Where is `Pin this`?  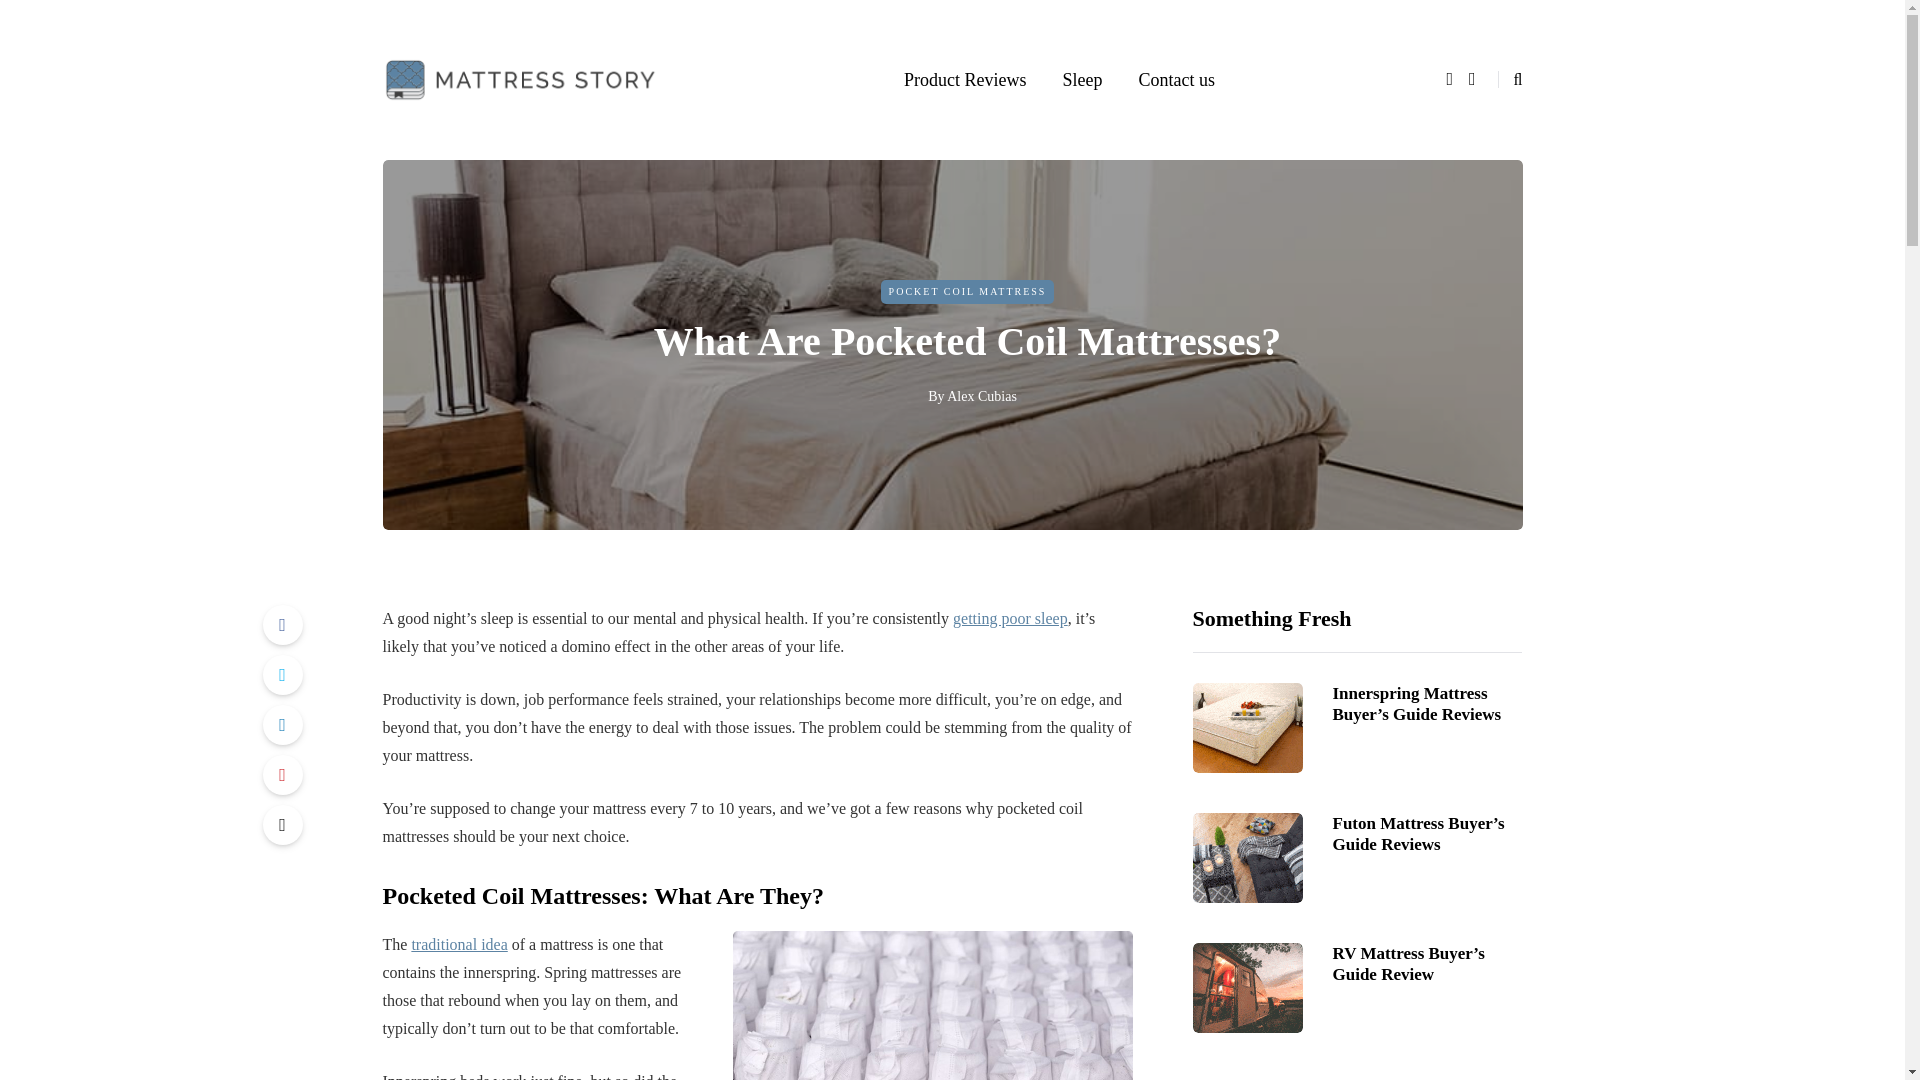 Pin this is located at coordinates (281, 773).